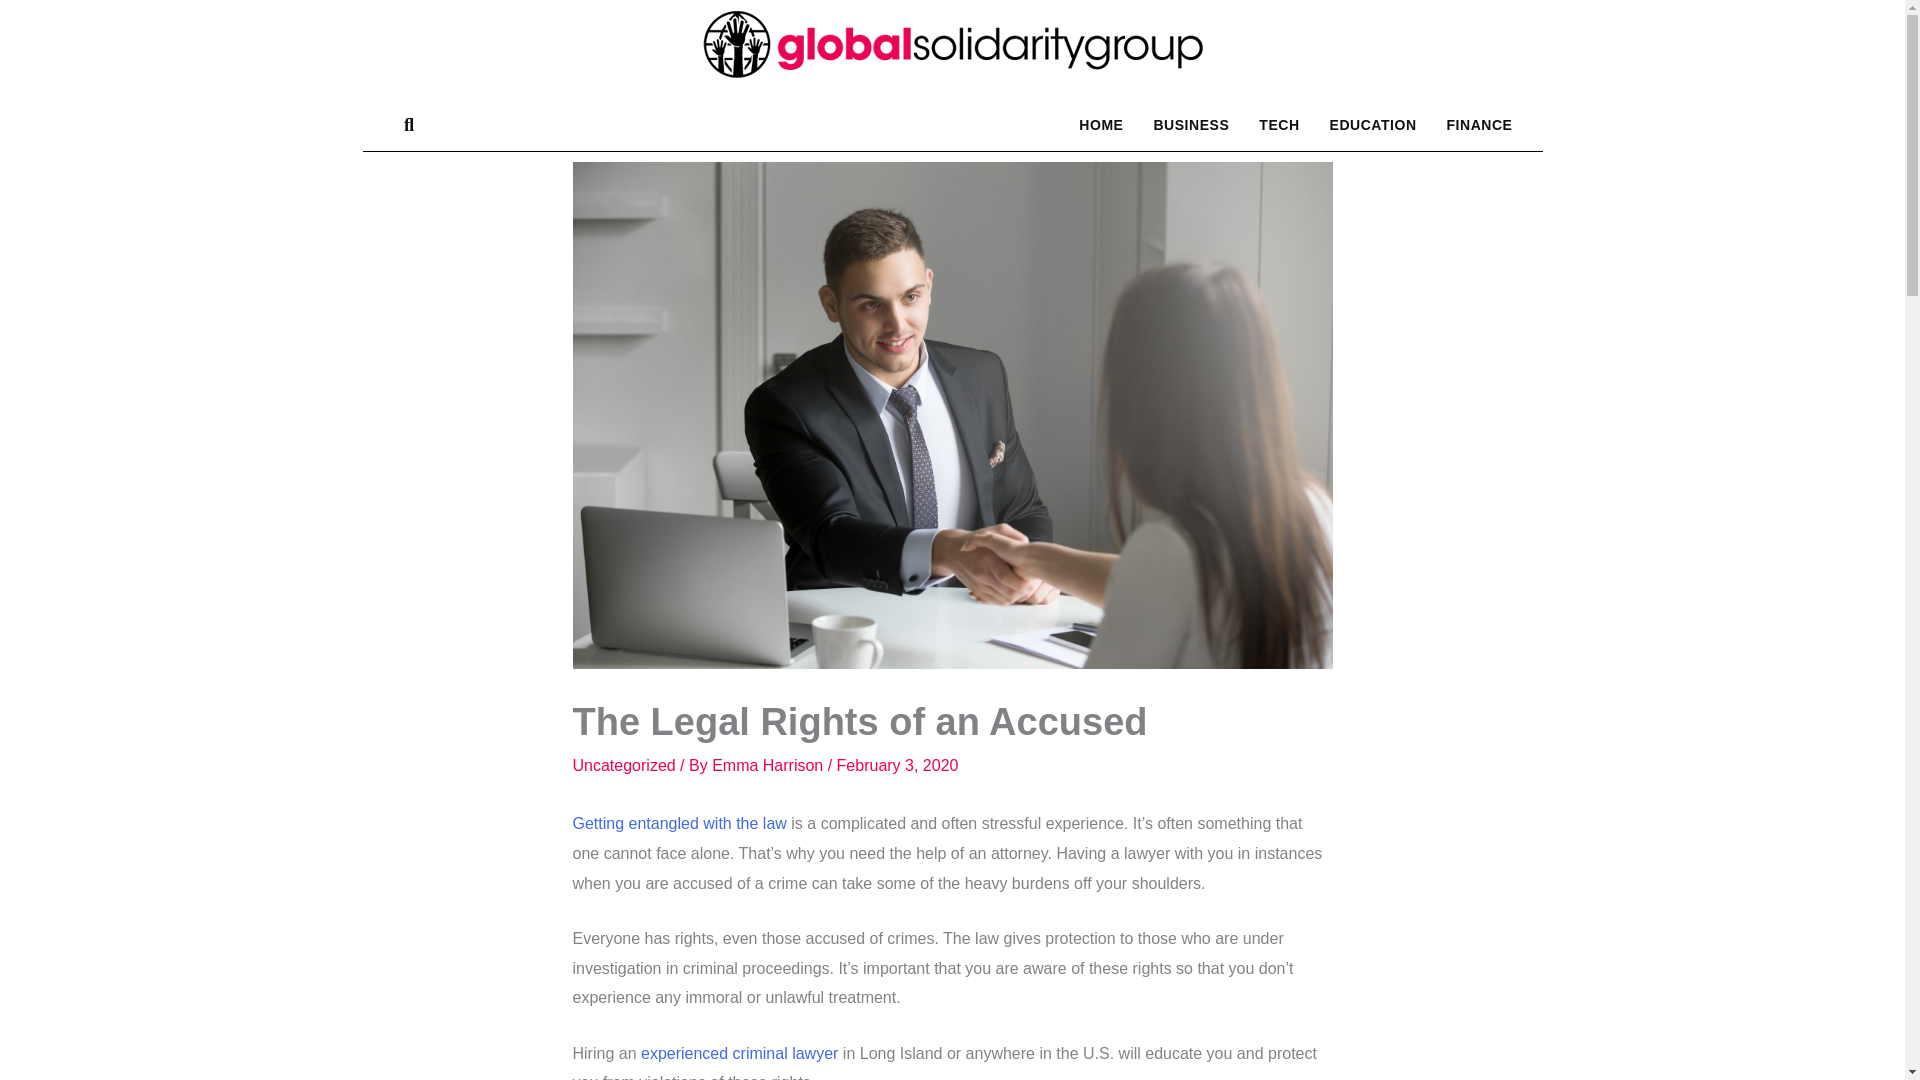 This screenshot has width=1920, height=1080. Describe the element at coordinates (678, 823) in the screenshot. I see `Getting entangled with the law` at that location.